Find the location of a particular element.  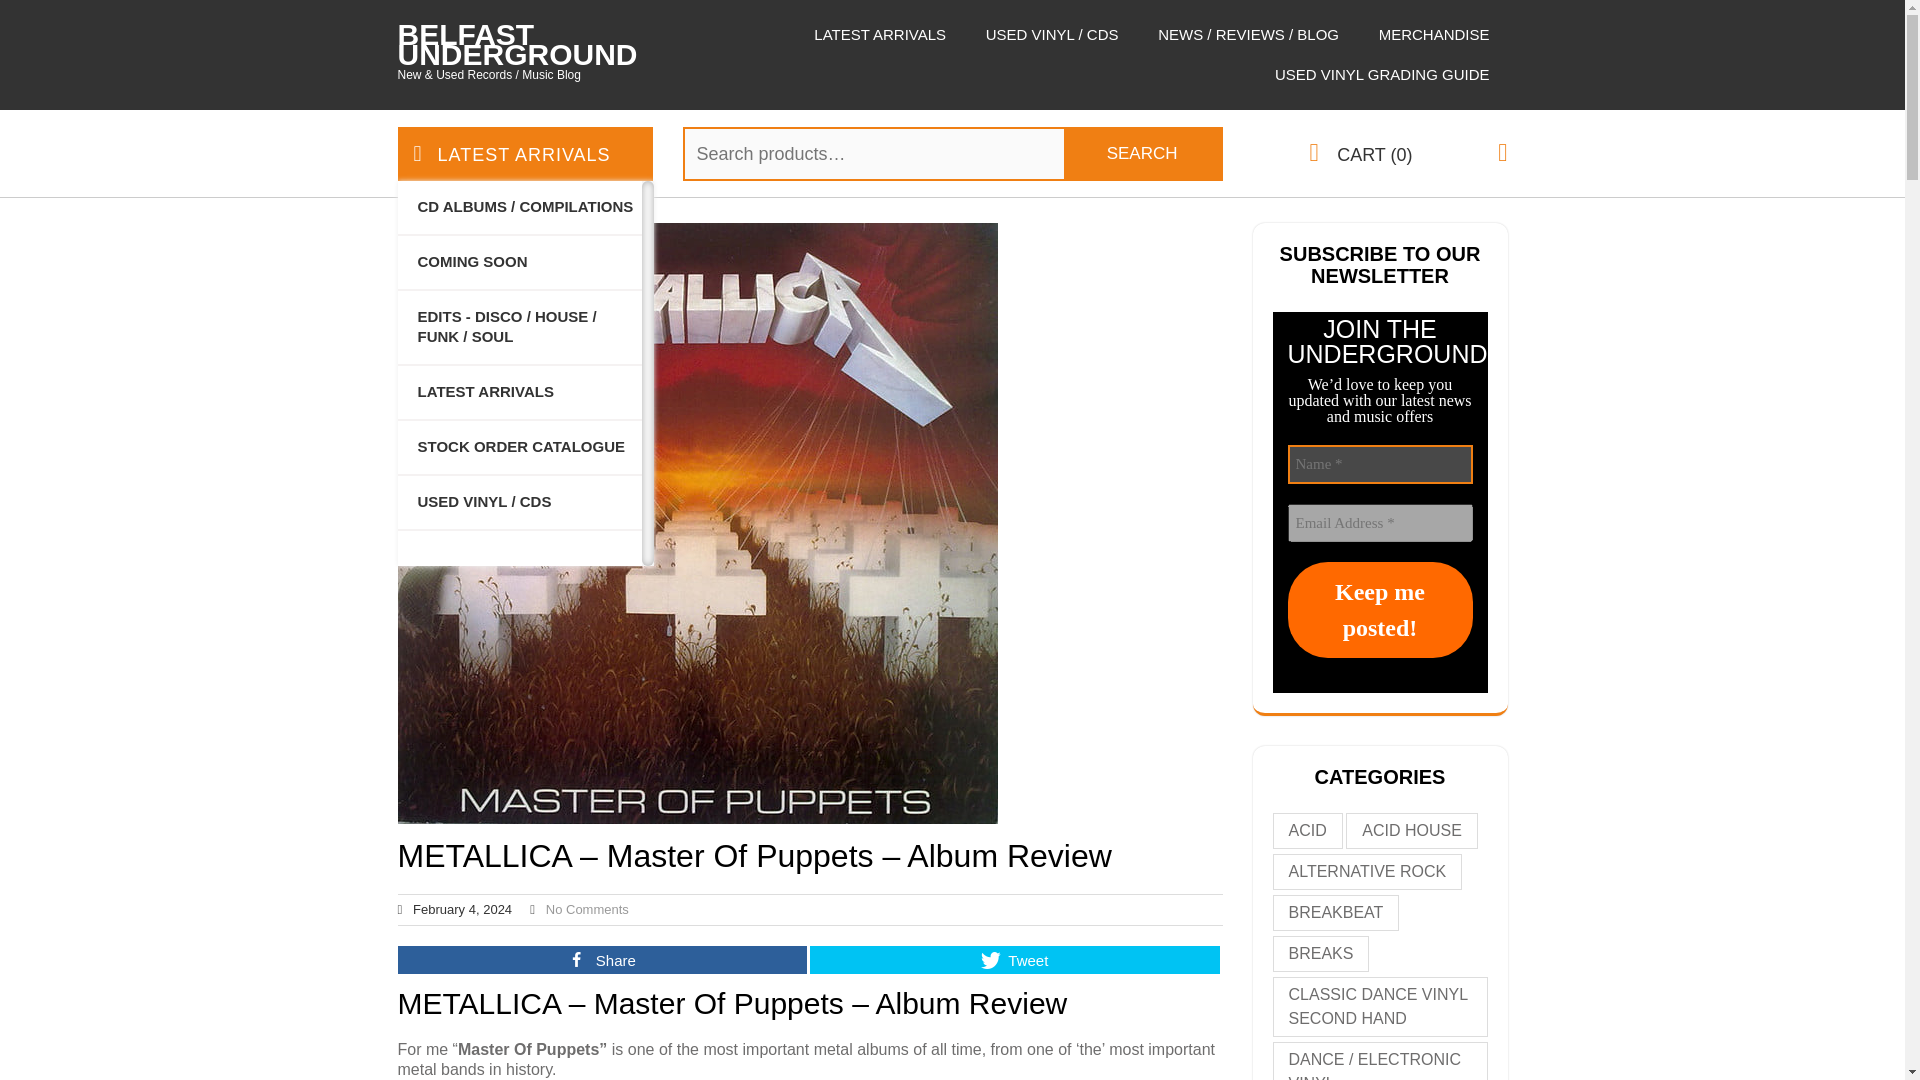

LATEST ARRIVALS is located at coordinates (524, 153).